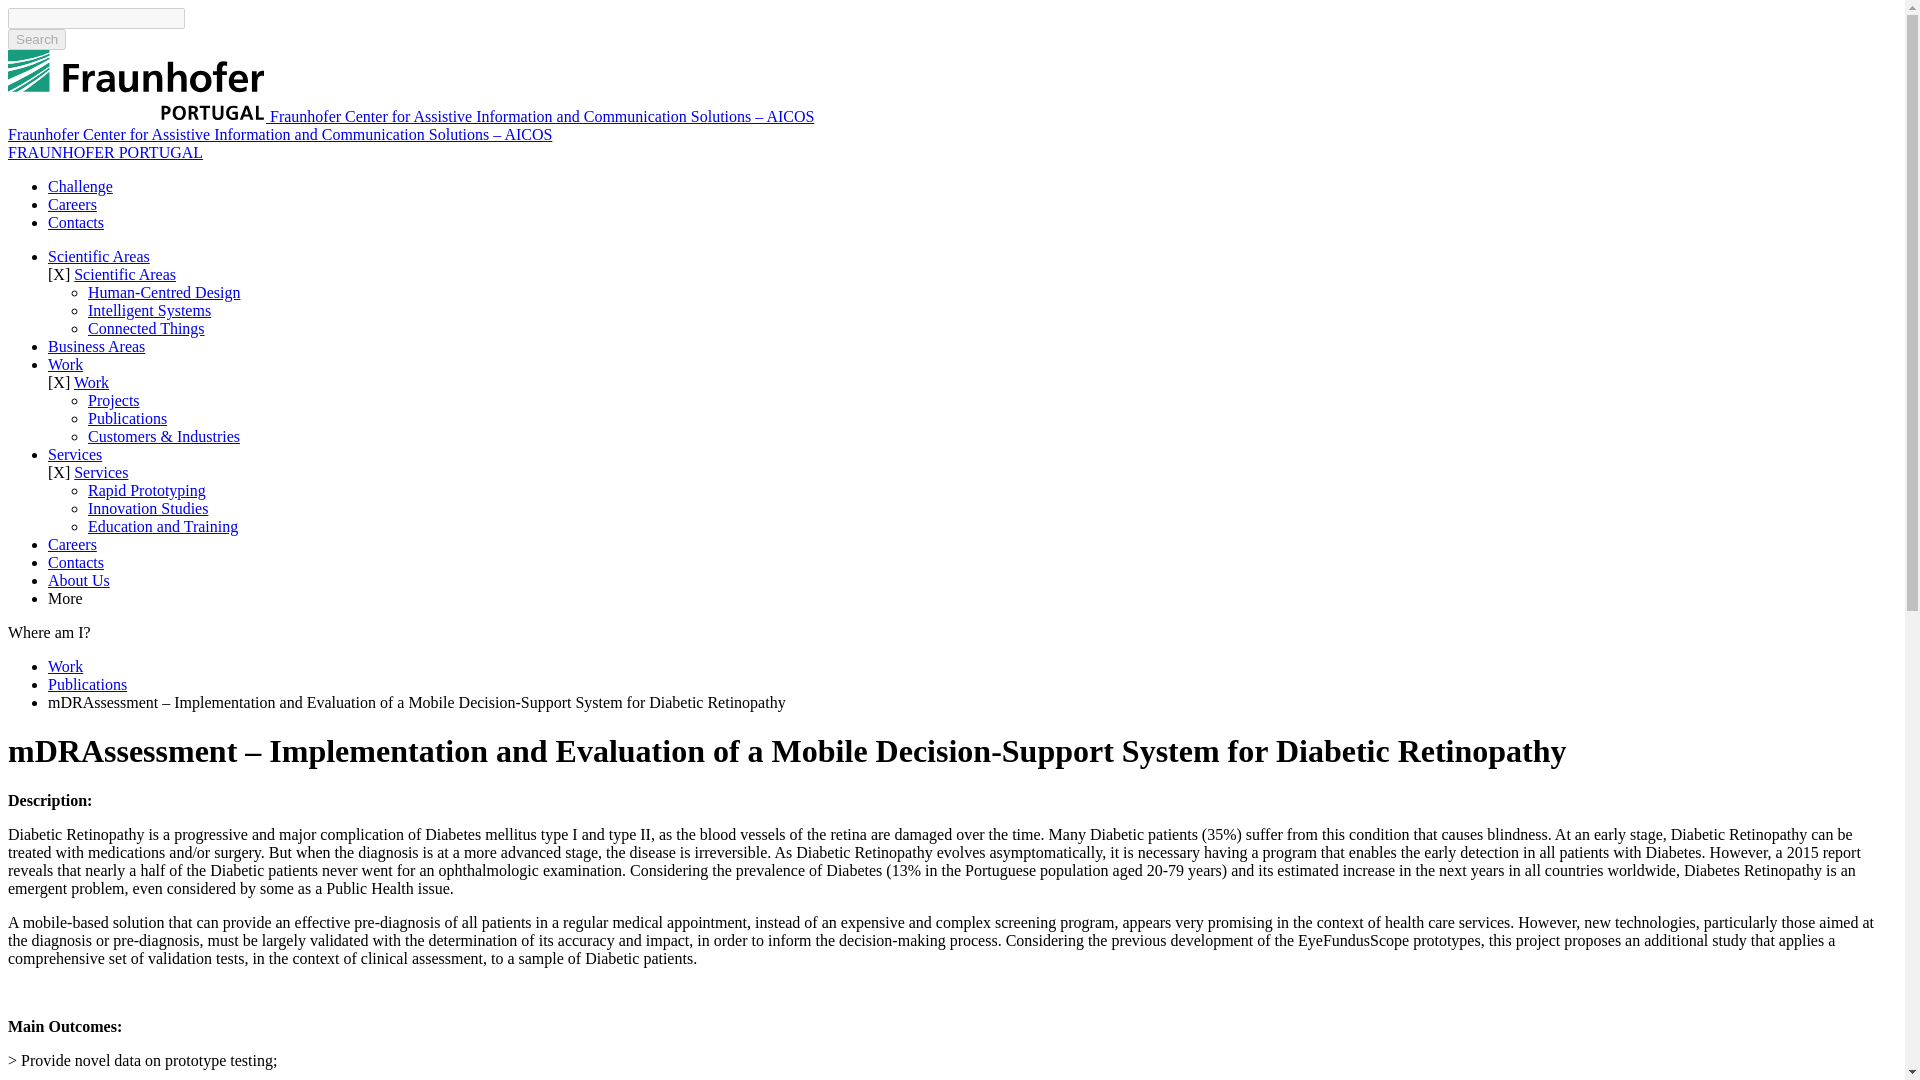  Describe the element at coordinates (101, 472) in the screenshot. I see `Services` at that location.